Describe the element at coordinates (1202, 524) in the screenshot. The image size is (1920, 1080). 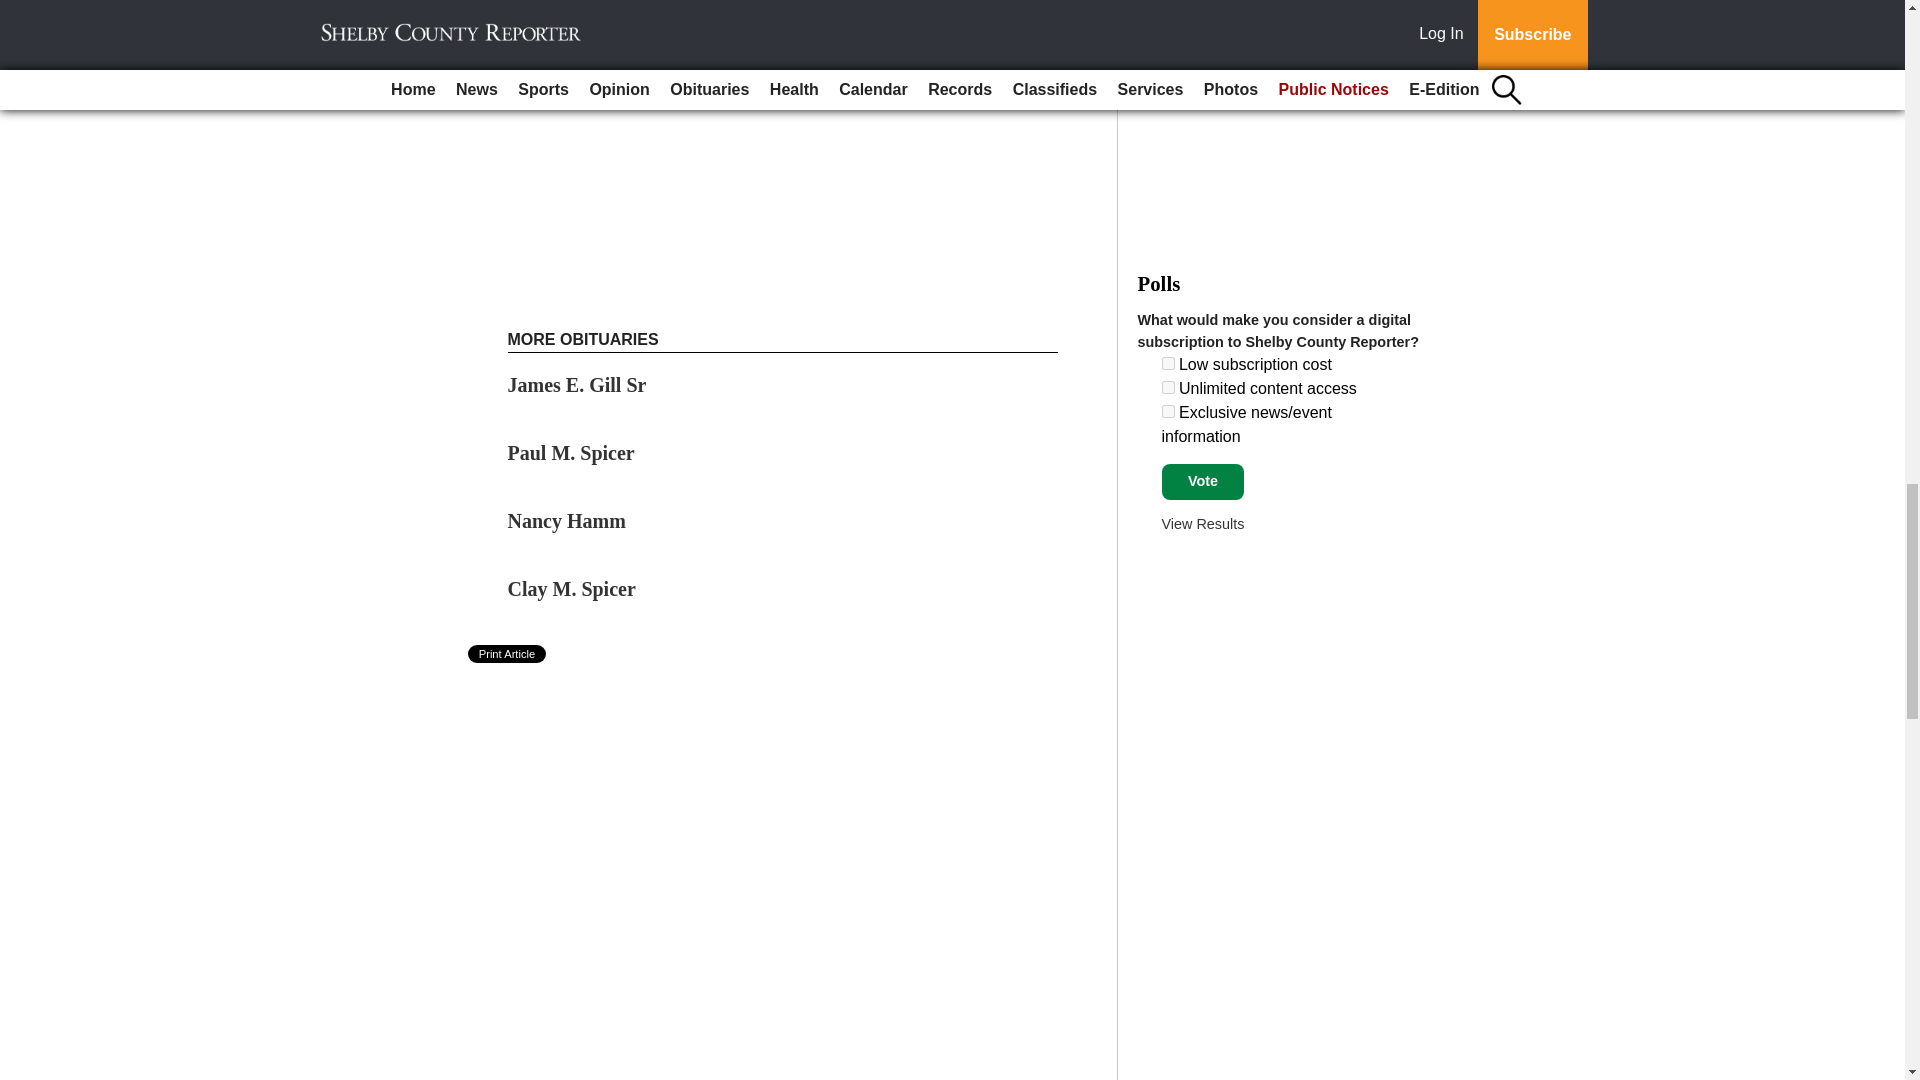
I see `View Results Of This Poll` at that location.